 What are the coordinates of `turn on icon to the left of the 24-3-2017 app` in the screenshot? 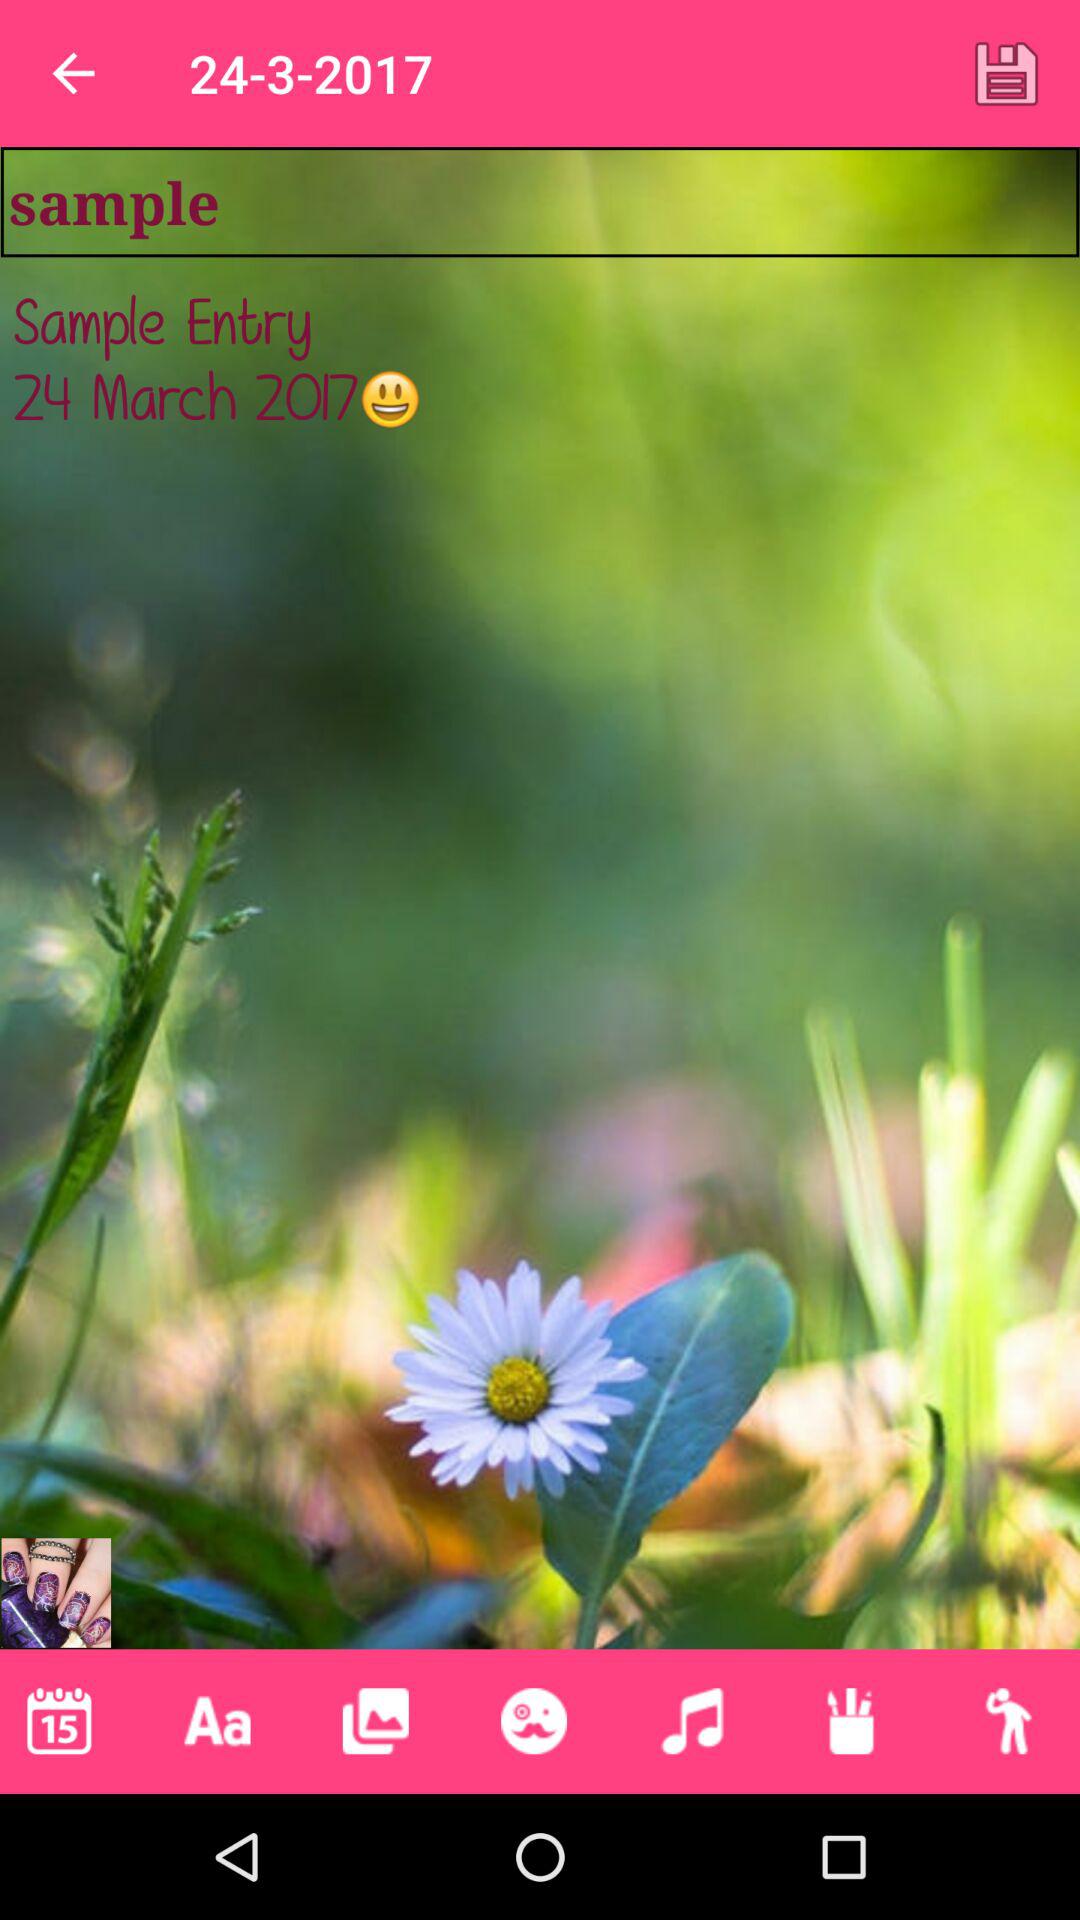 It's located at (73, 74).